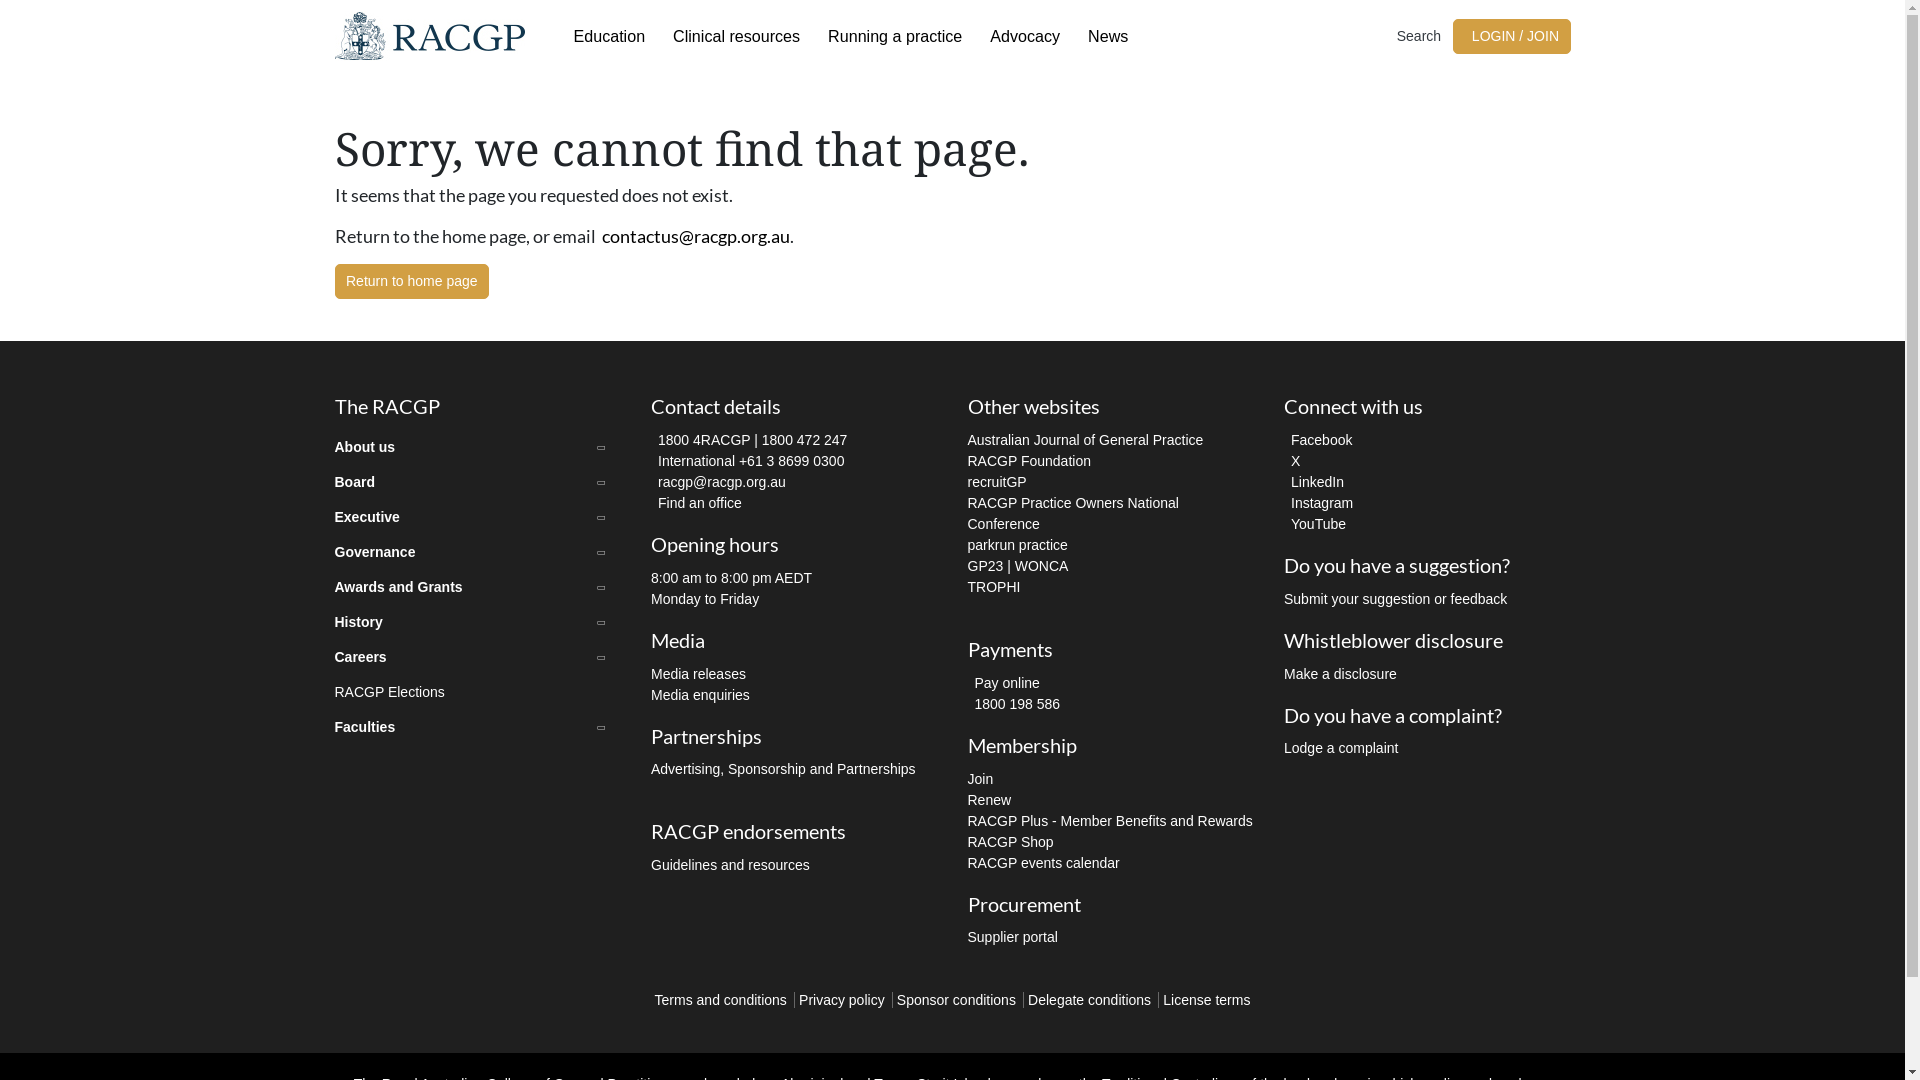 This screenshot has width=1920, height=1080. What do you see at coordinates (1315, 524) in the screenshot?
I see `YouTube` at bounding box center [1315, 524].